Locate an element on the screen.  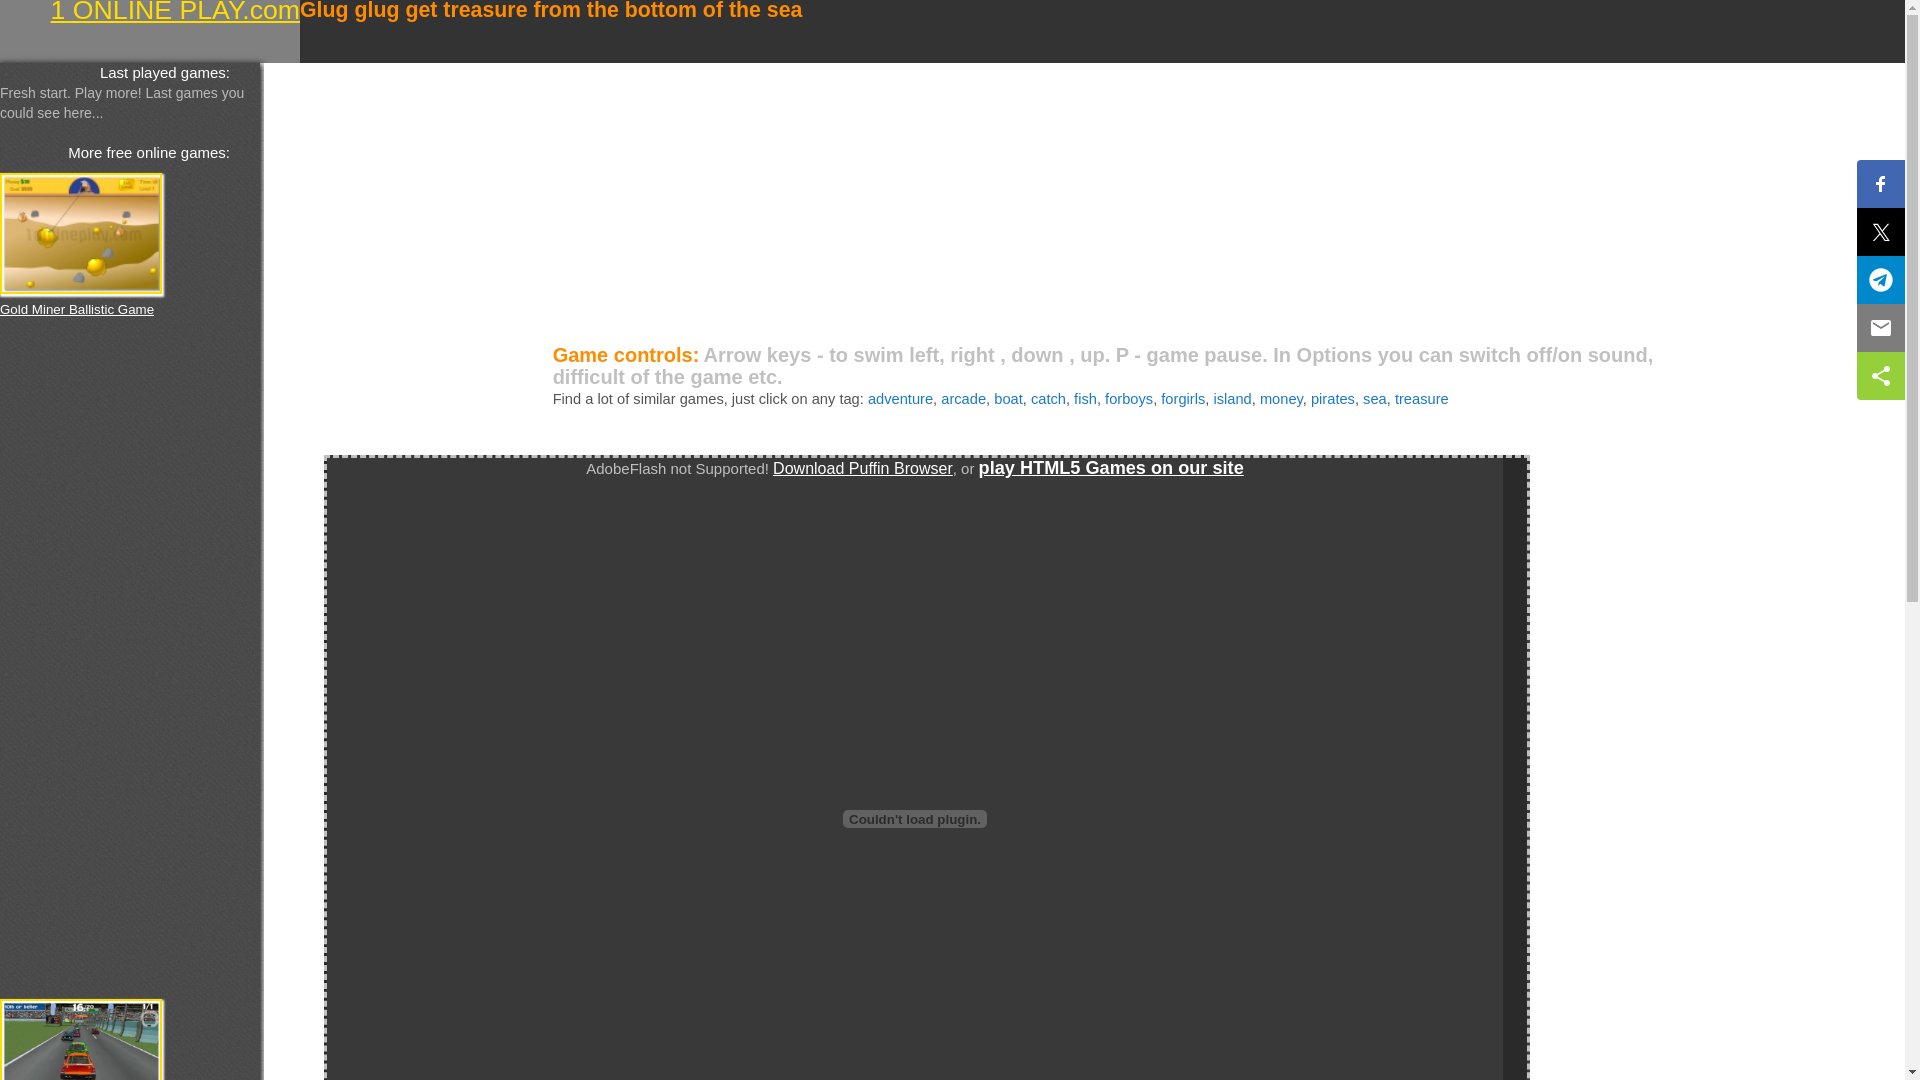
forboys is located at coordinates (1129, 399).